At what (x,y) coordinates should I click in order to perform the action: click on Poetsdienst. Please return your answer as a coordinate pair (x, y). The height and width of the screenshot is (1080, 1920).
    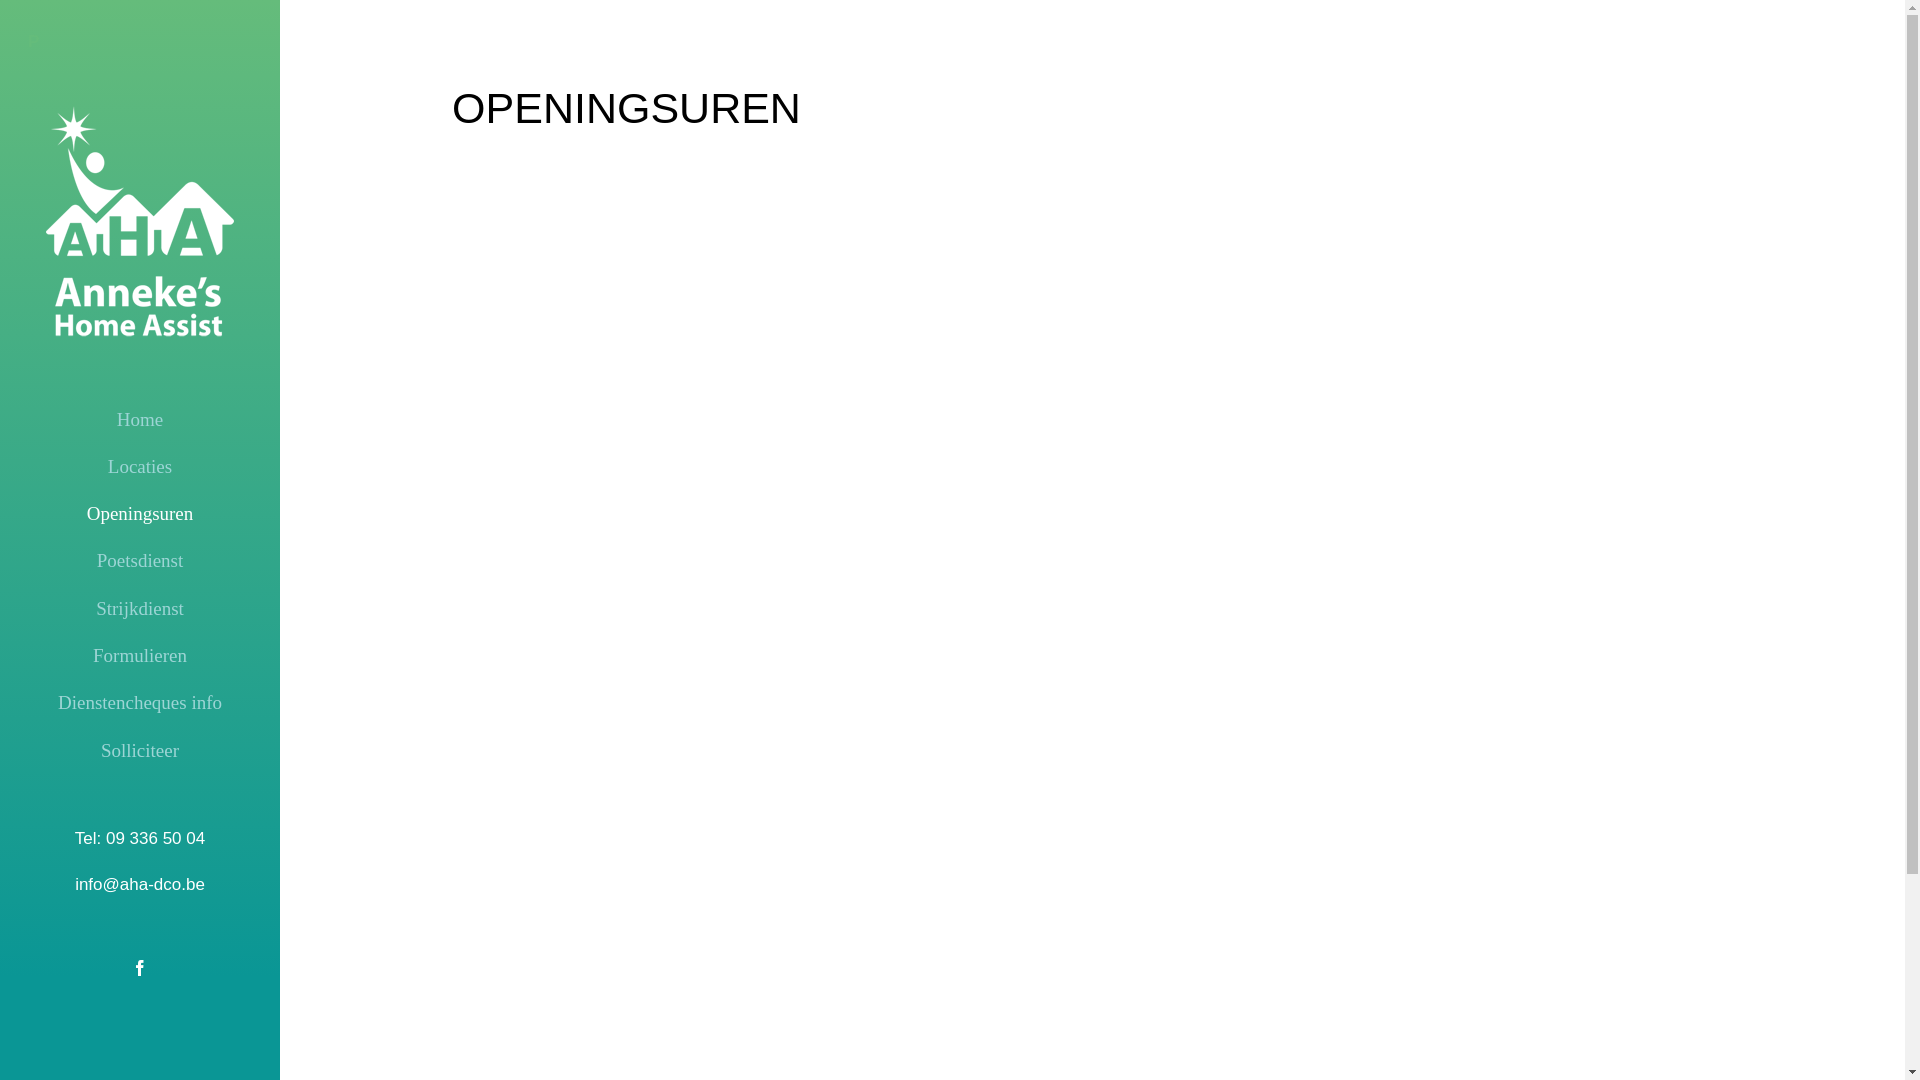
    Looking at the image, I should click on (140, 561).